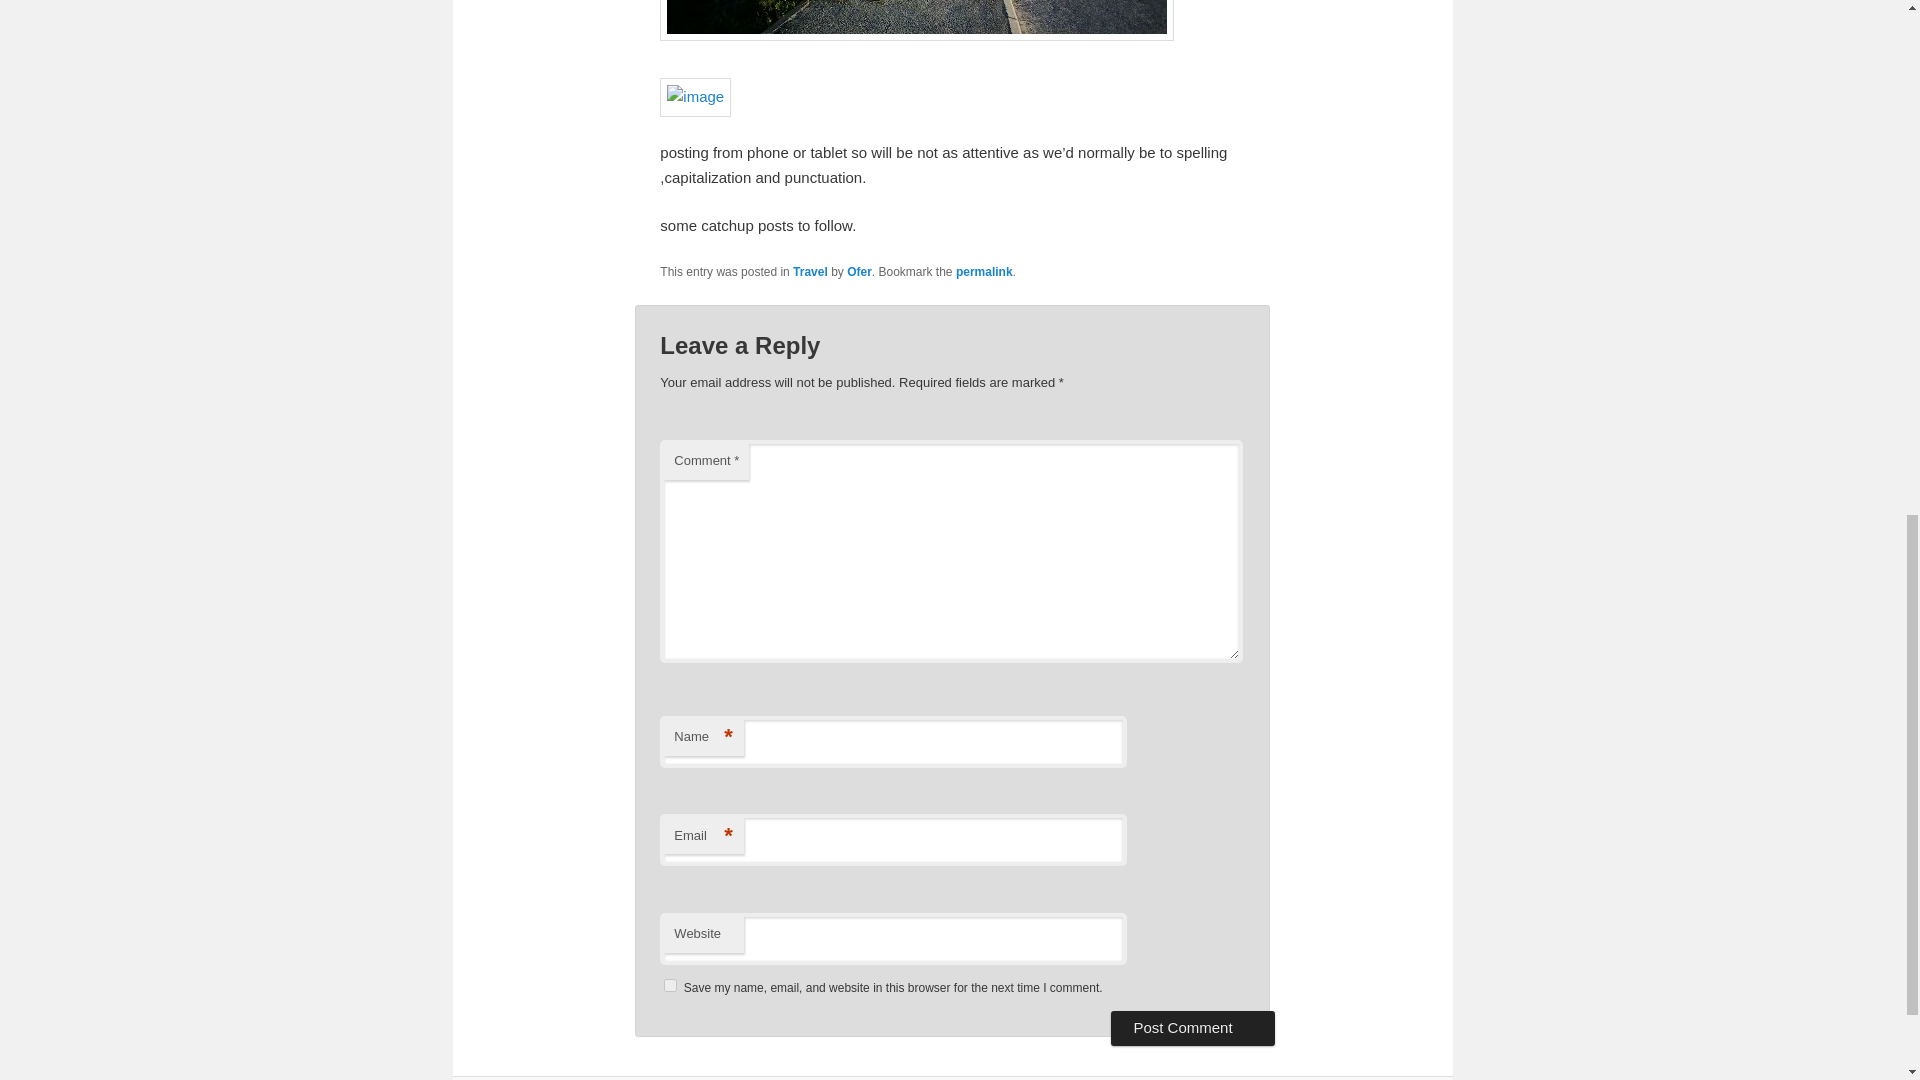 This screenshot has width=1920, height=1080. I want to click on Travel, so click(810, 271).